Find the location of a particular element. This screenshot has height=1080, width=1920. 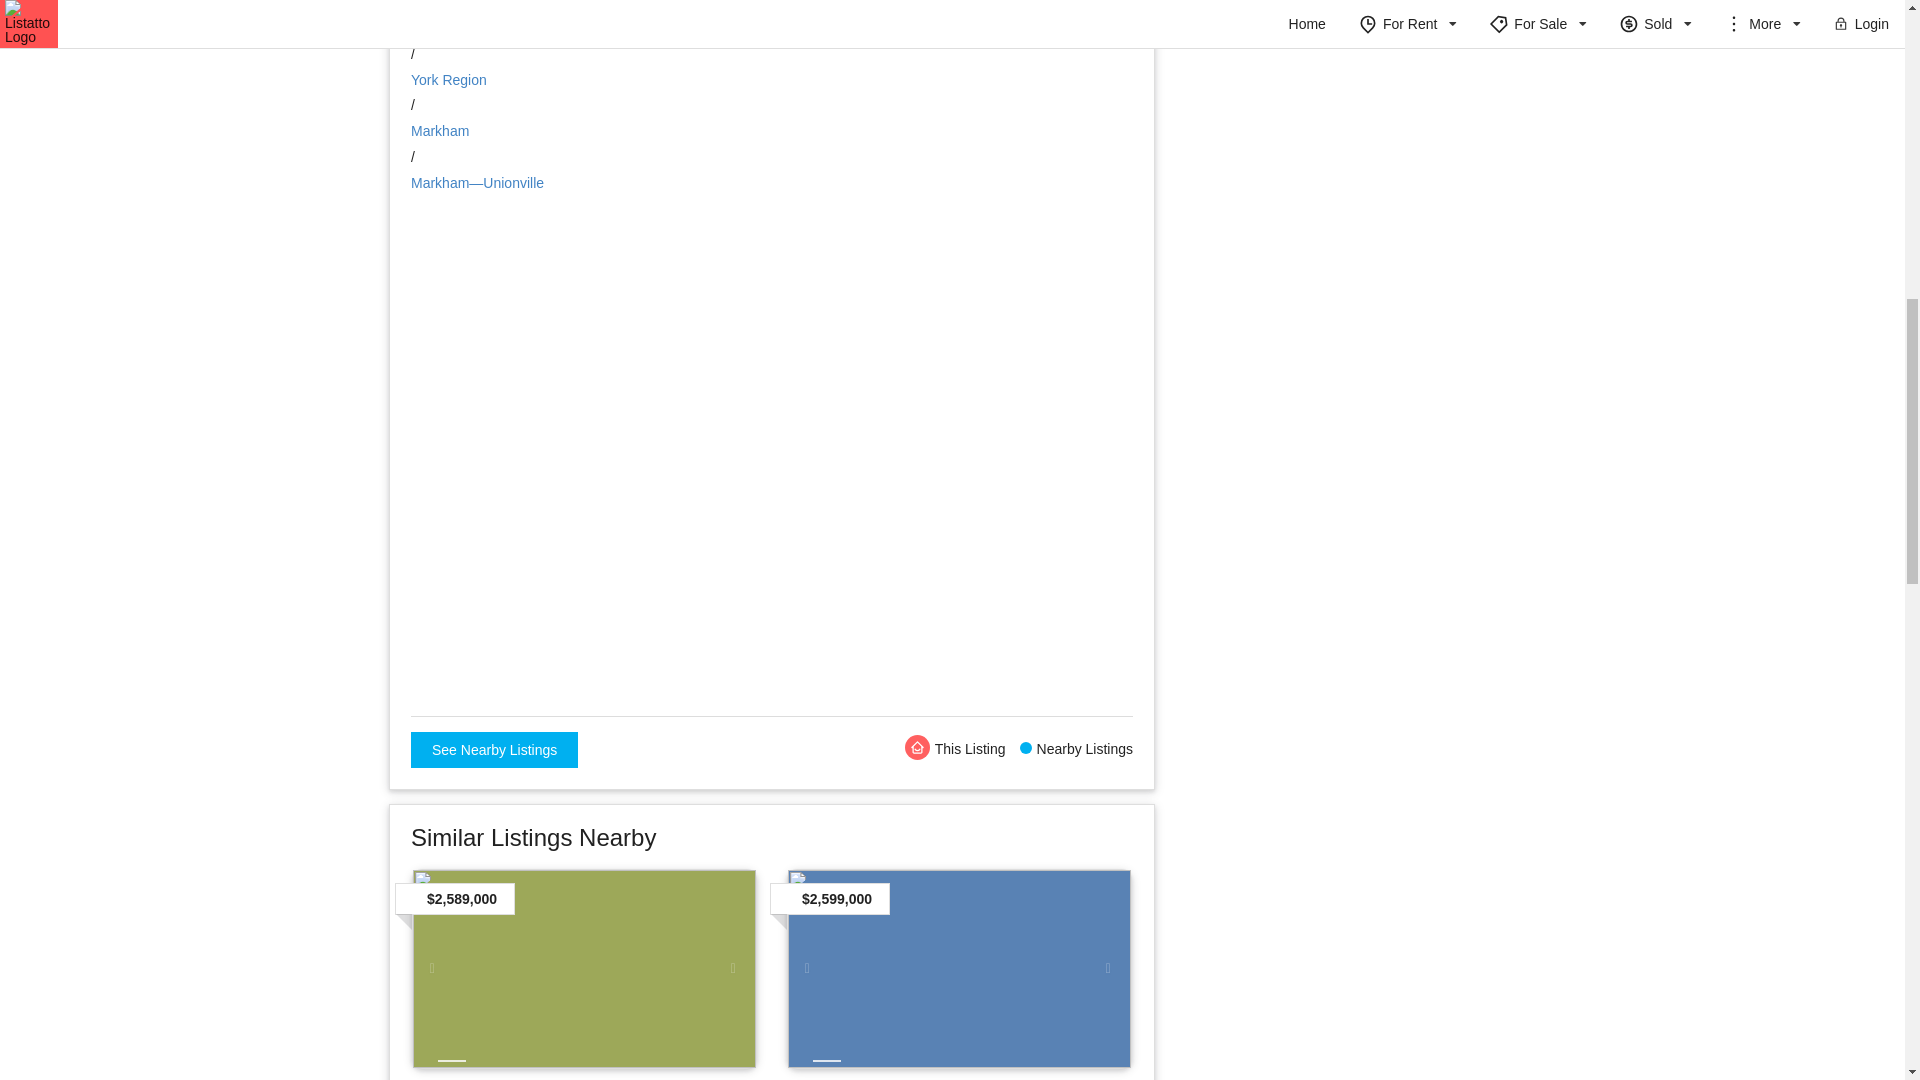

Golden Horseshoe is located at coordinates (469, 28).